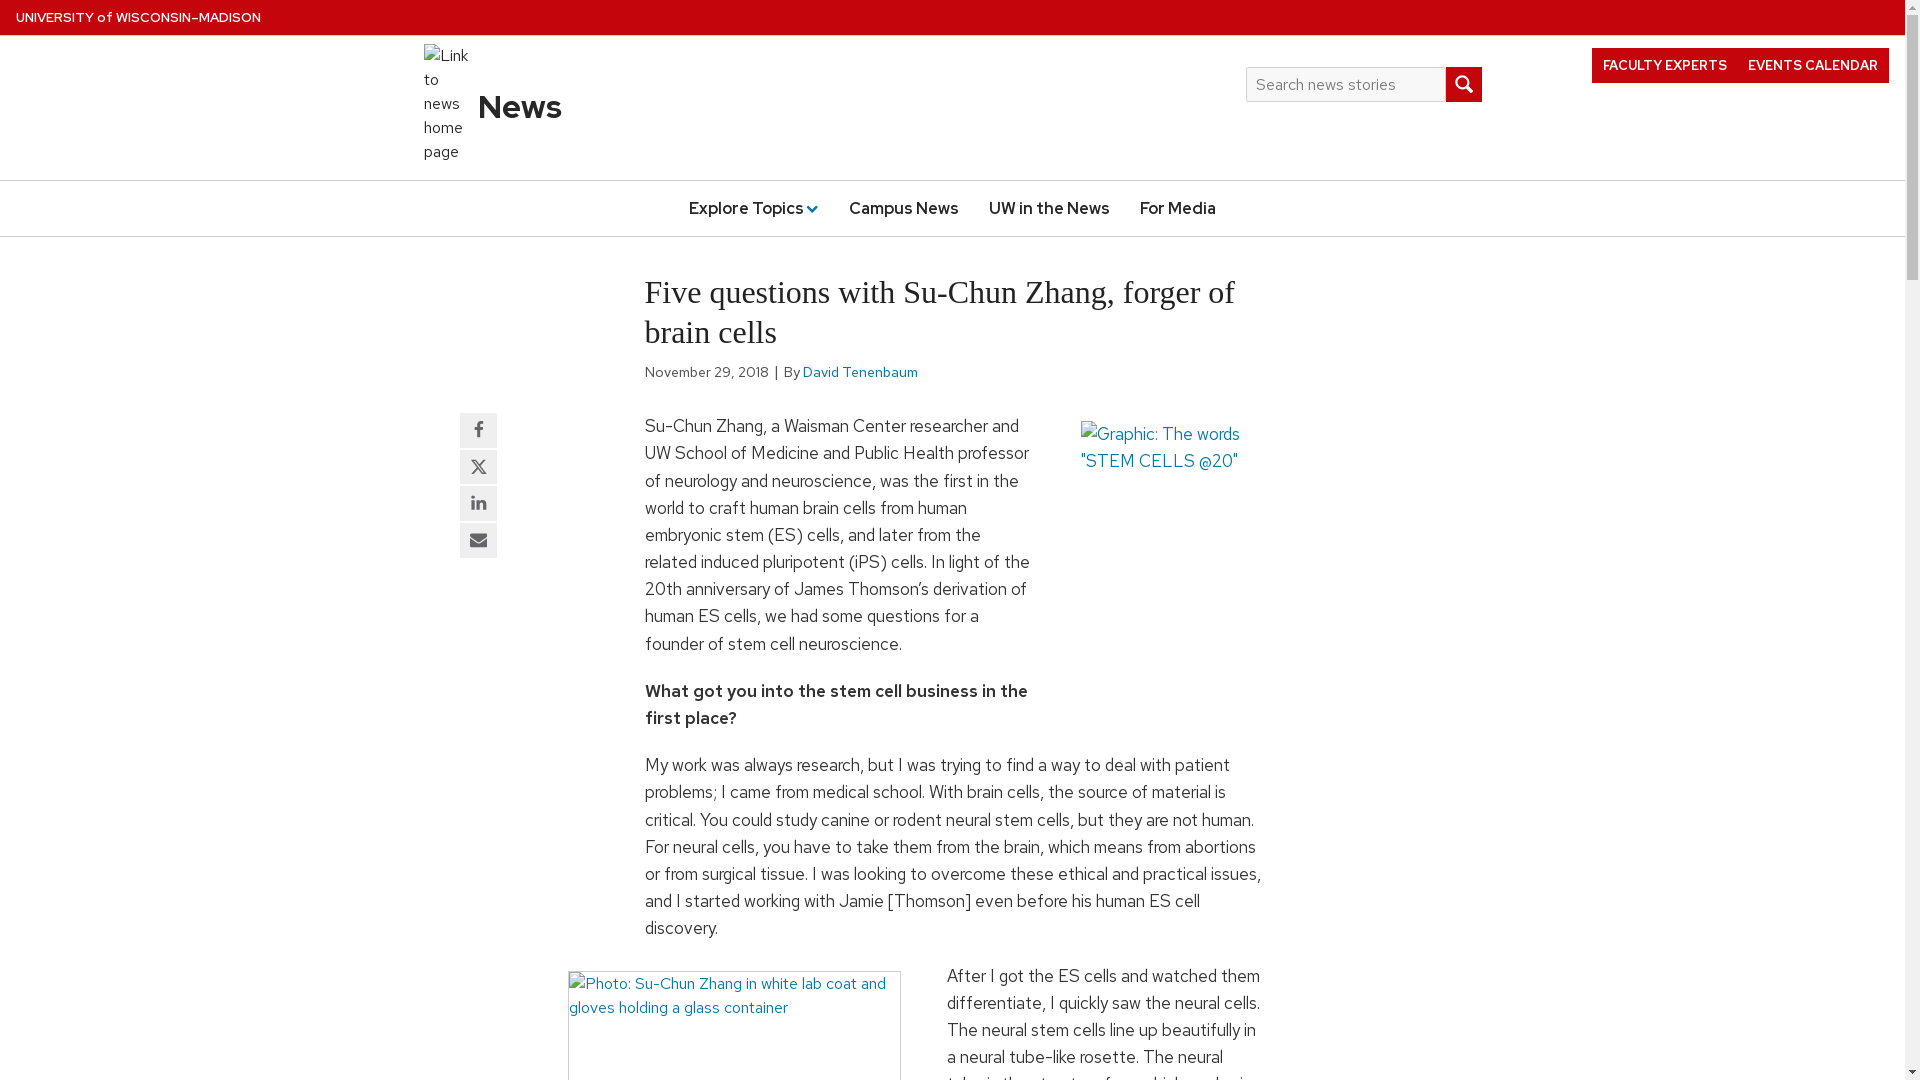  What do you see at coordinates (1462, 84) in the screenshot?
I see `Submit search` at bounding box center [1462, 84].